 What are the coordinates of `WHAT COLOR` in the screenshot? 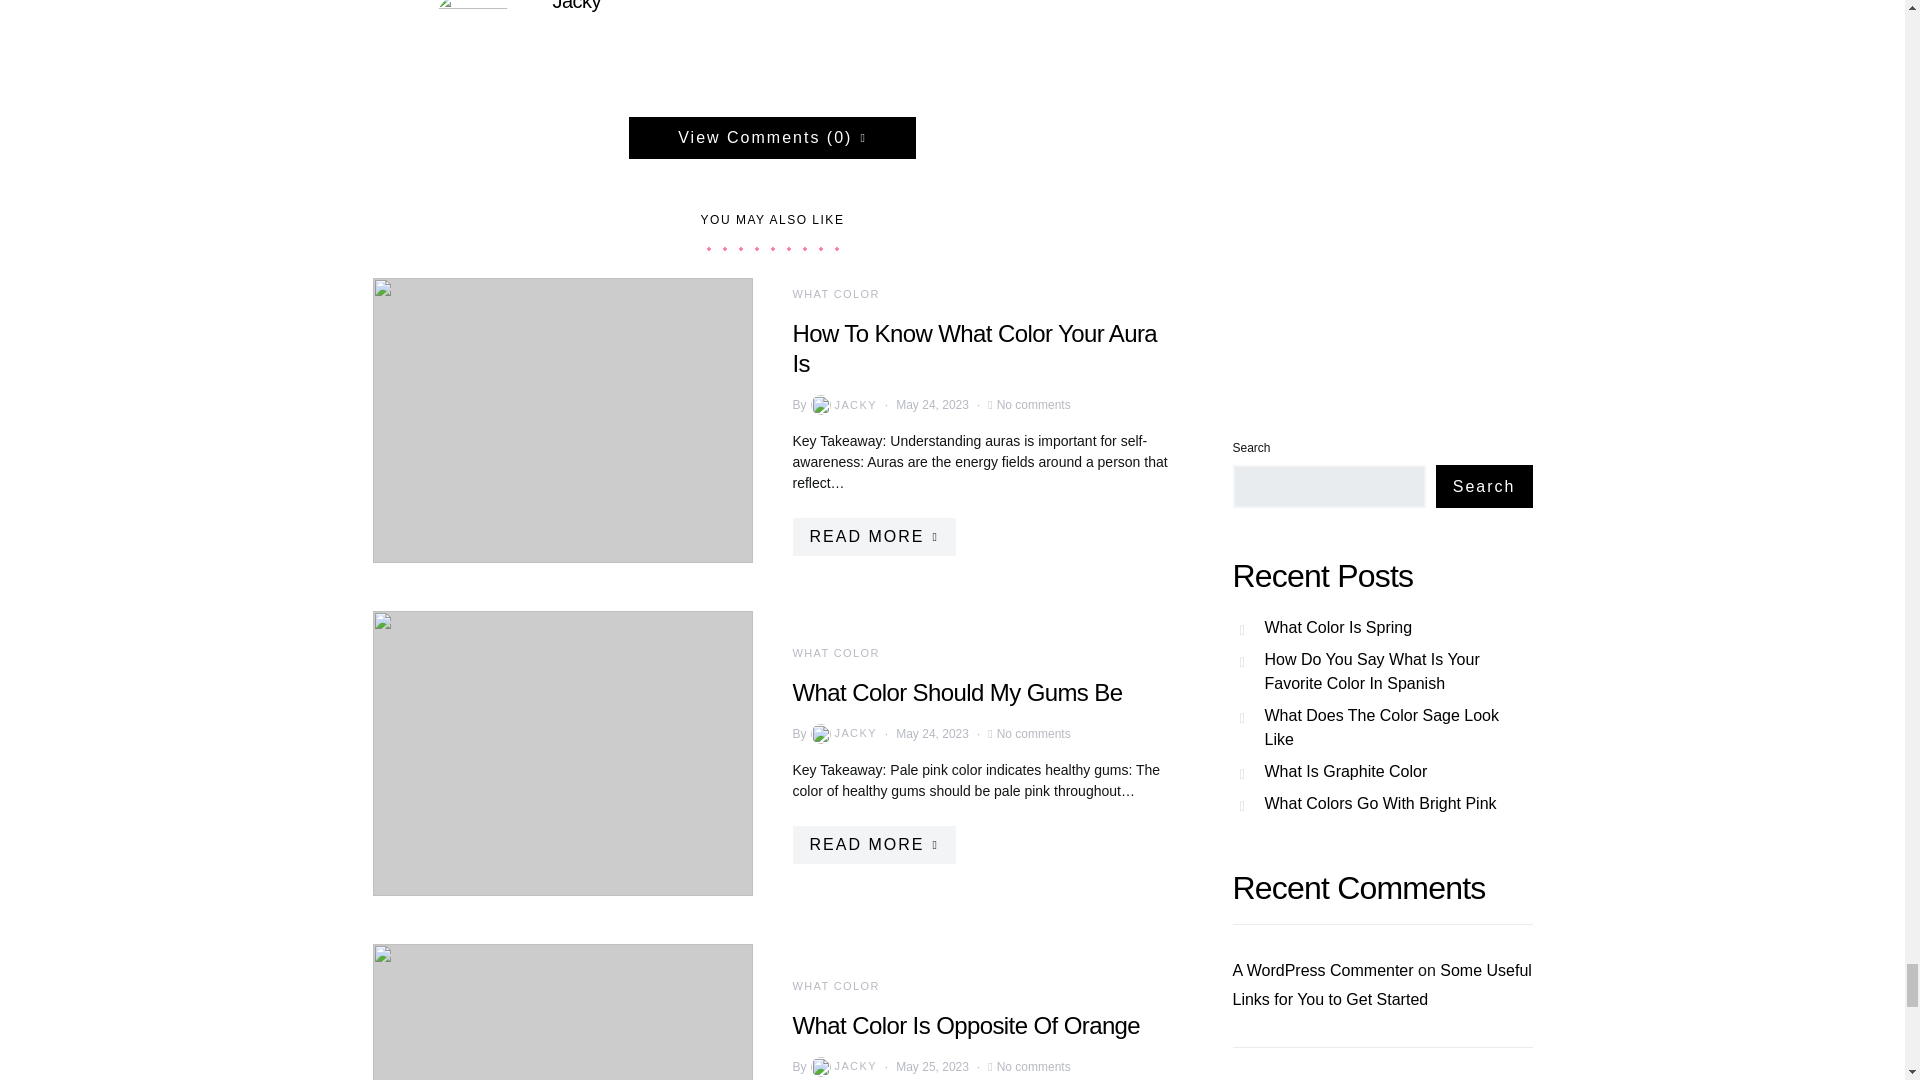 It's located at (835, 986).